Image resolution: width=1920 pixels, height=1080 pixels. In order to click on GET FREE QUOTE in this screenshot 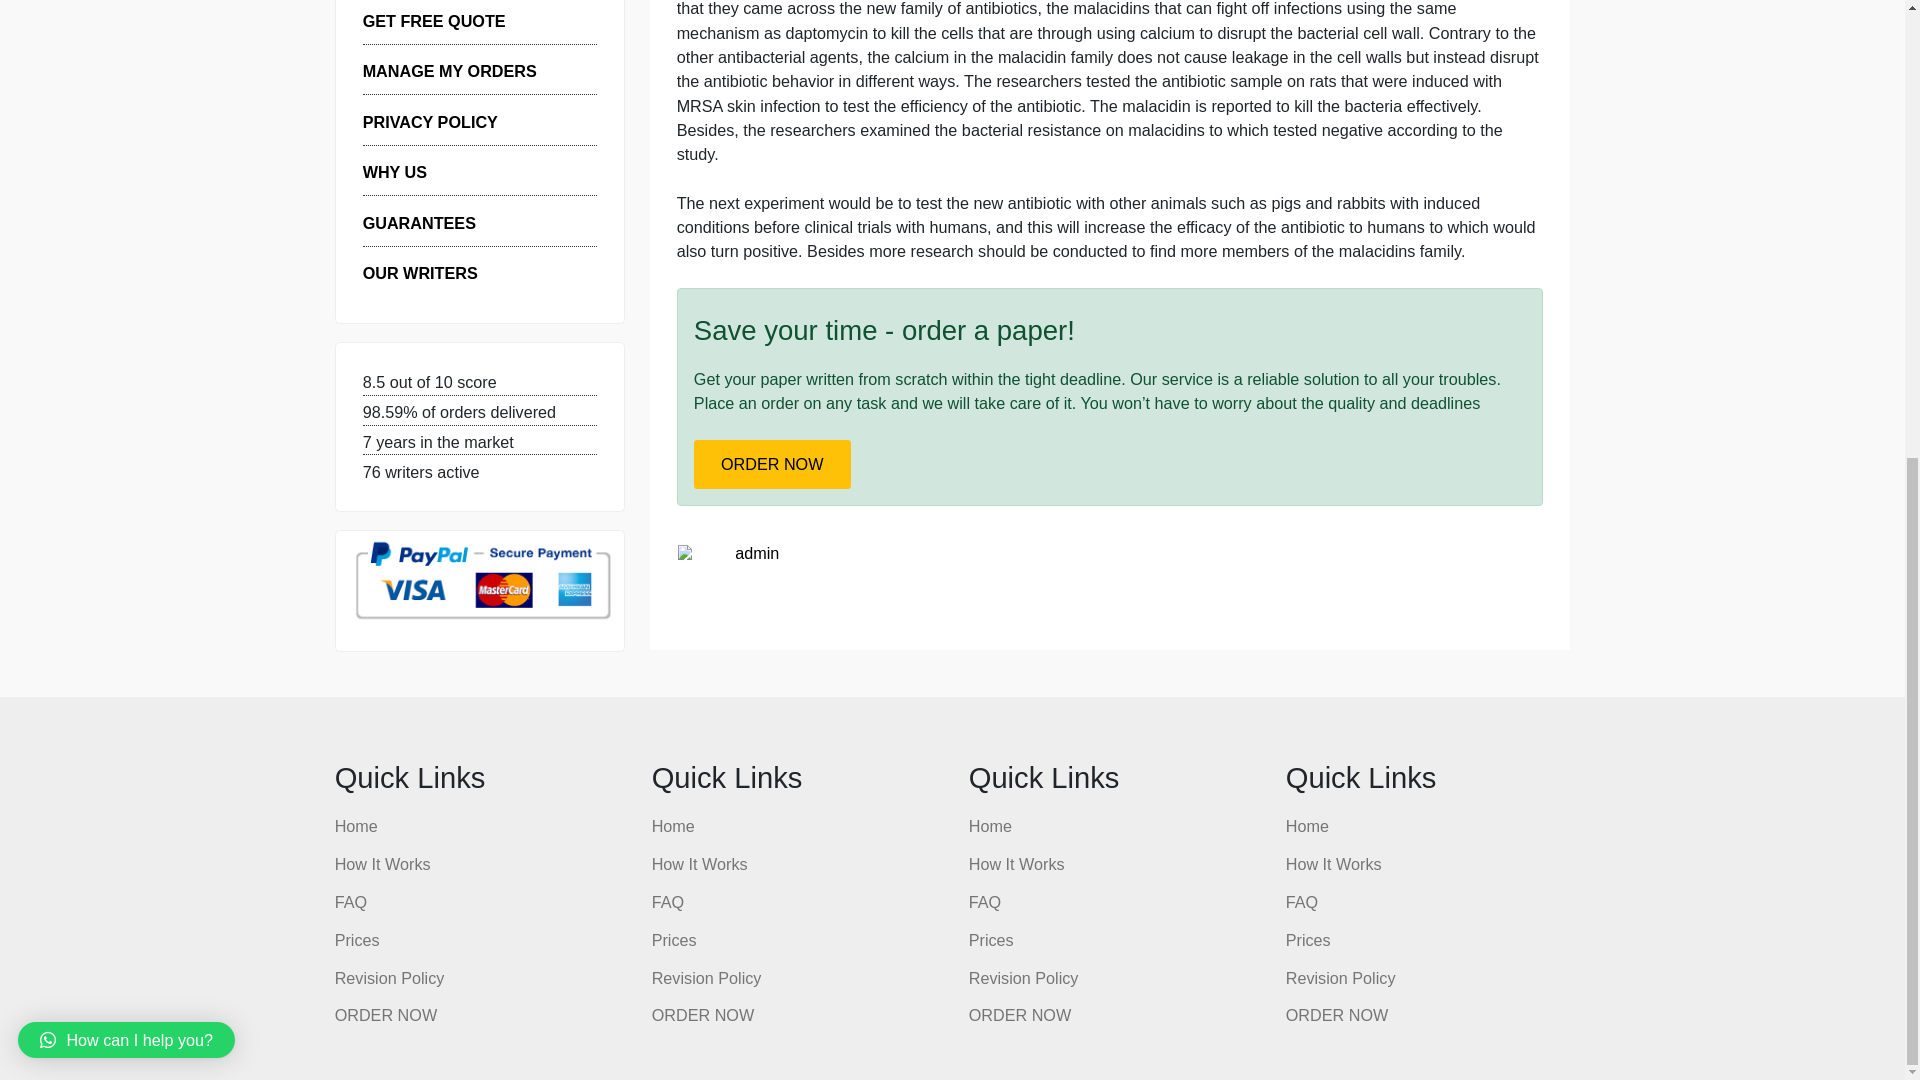, I will do `click(482, 112)`.